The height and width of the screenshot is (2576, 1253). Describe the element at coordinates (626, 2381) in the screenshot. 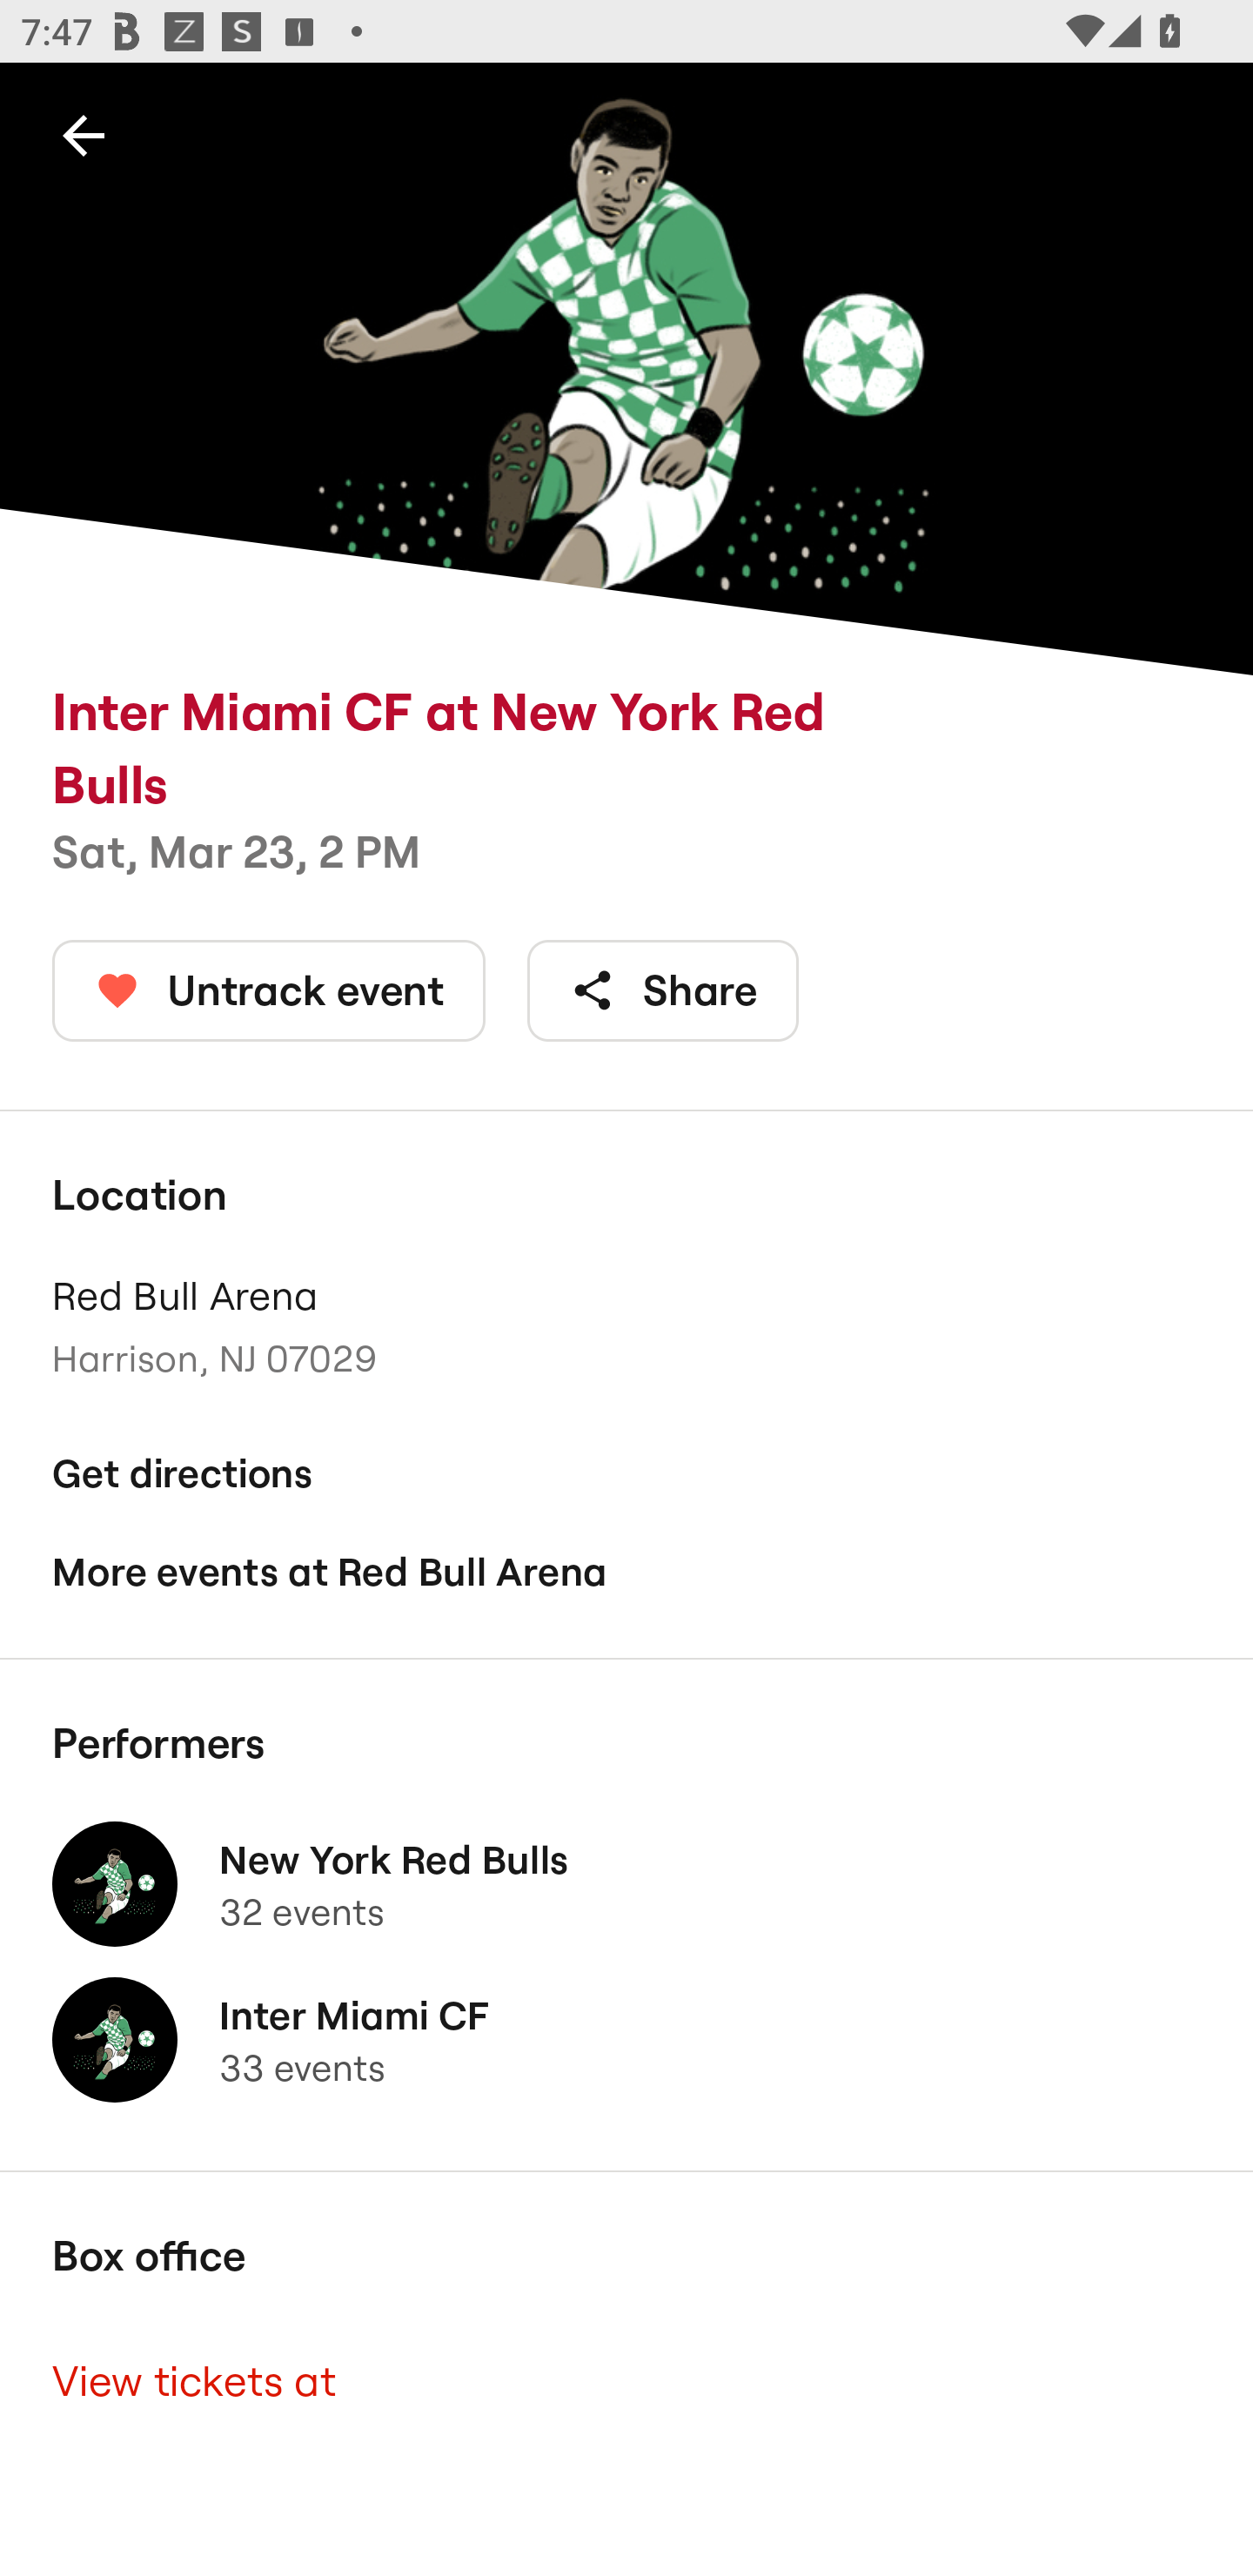

I see `View tickets at ` at that location.